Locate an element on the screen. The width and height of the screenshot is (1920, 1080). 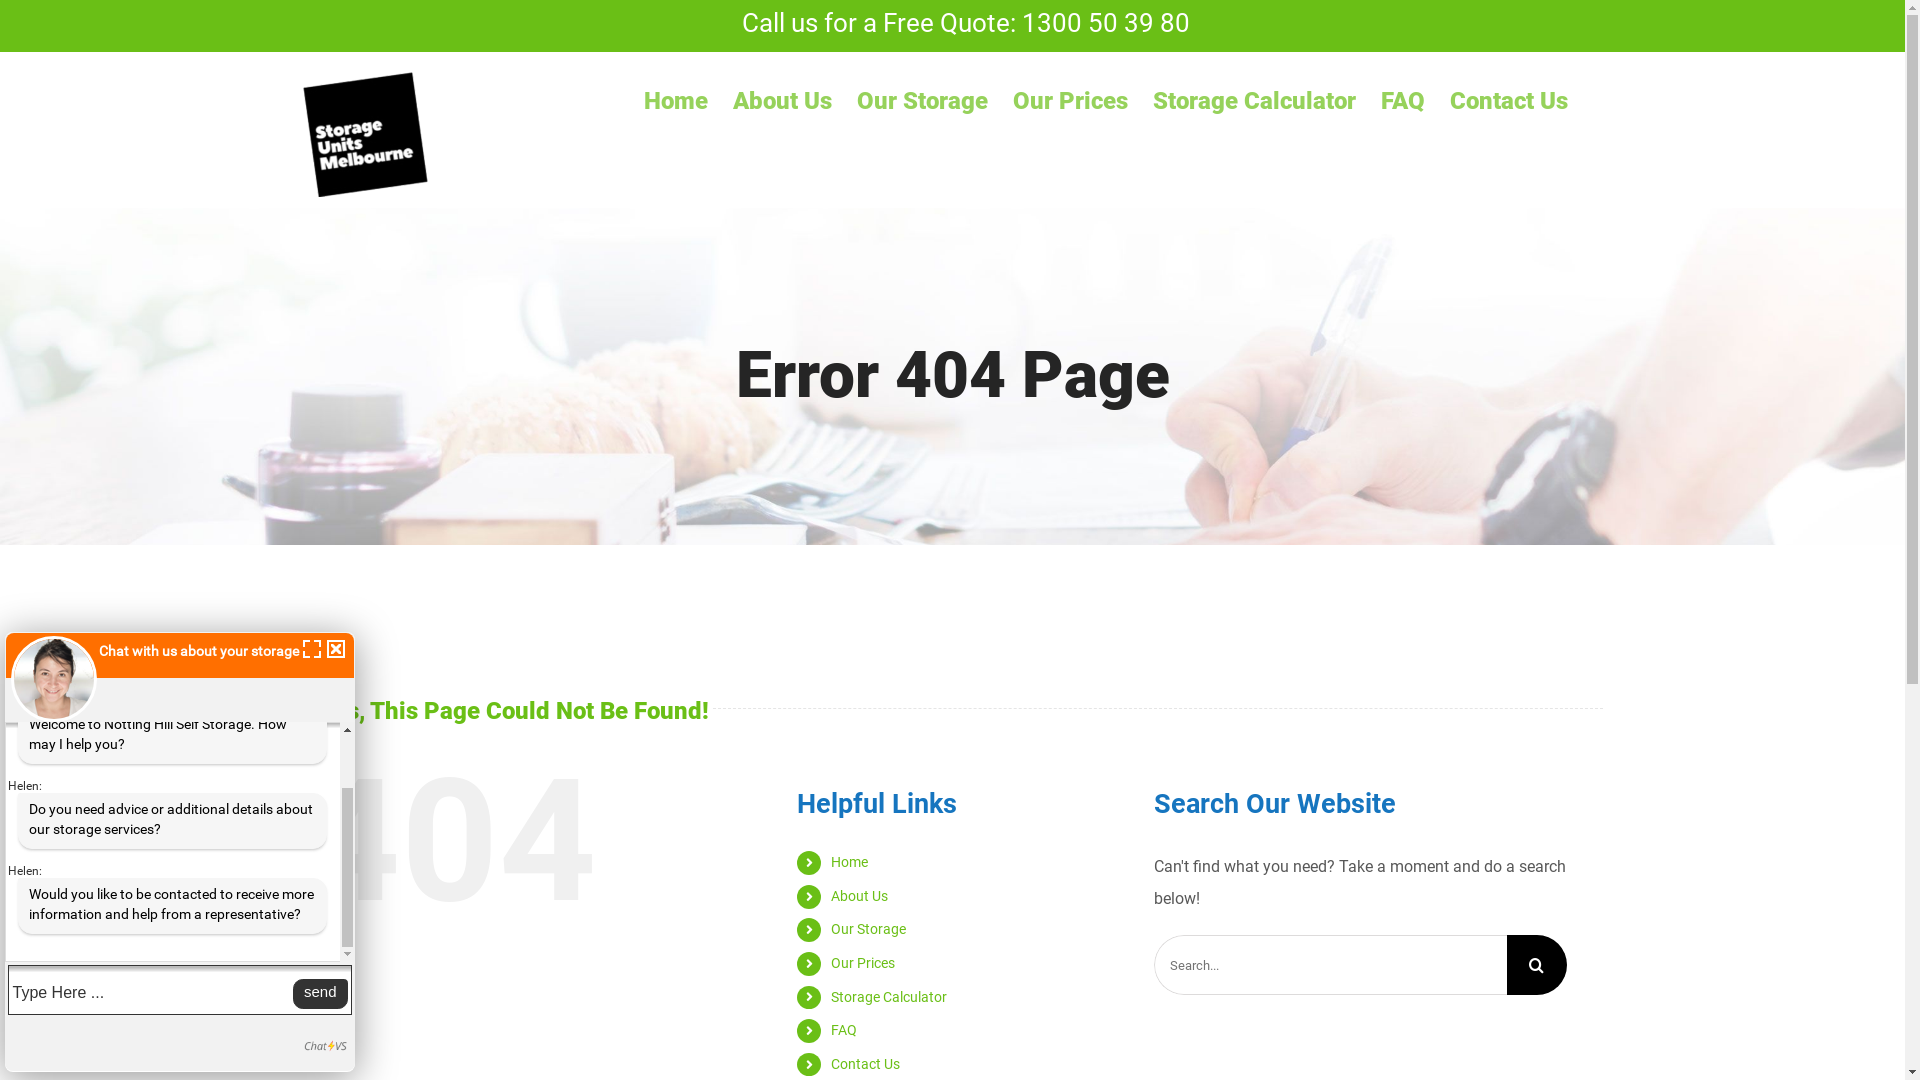
Our Storage is located at coordinates (868, 929).